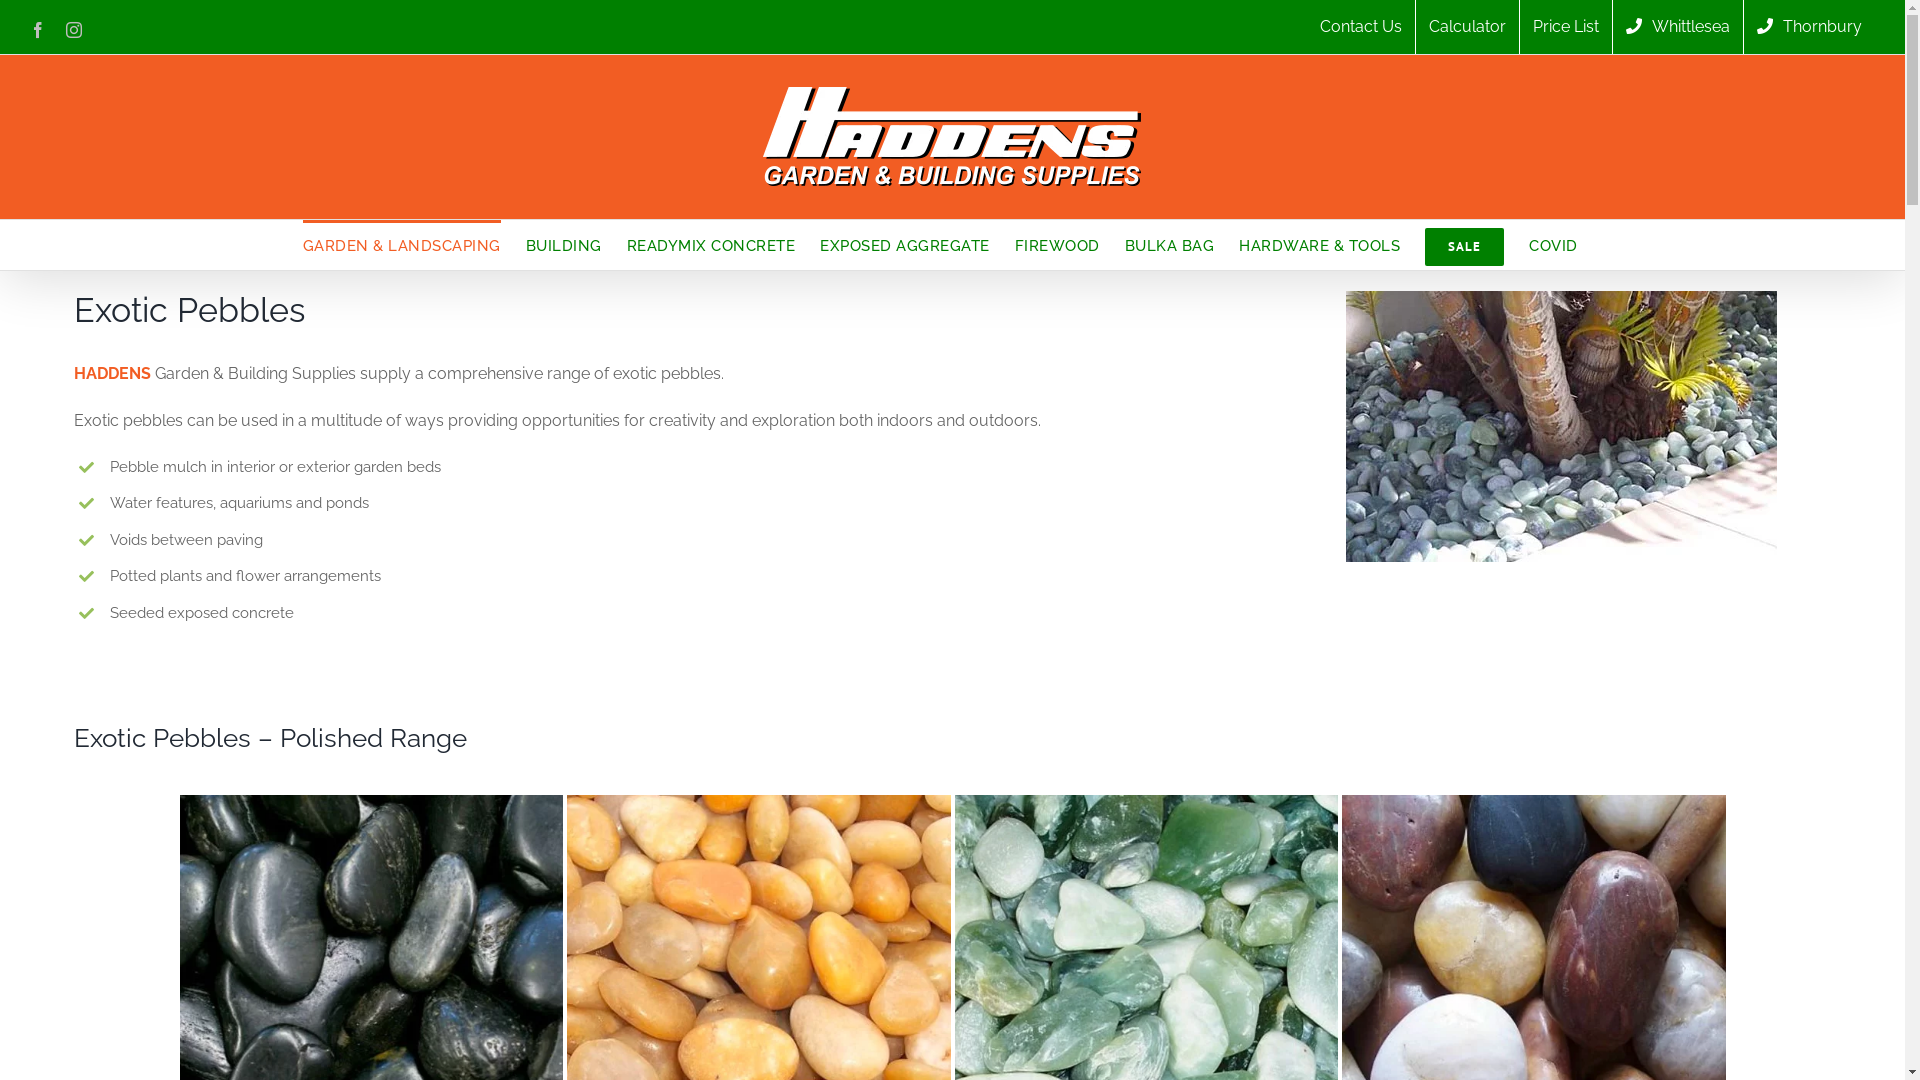 This screenshot has height=1080, width=1920. I want to click on BUILDING, so click(564, 245).